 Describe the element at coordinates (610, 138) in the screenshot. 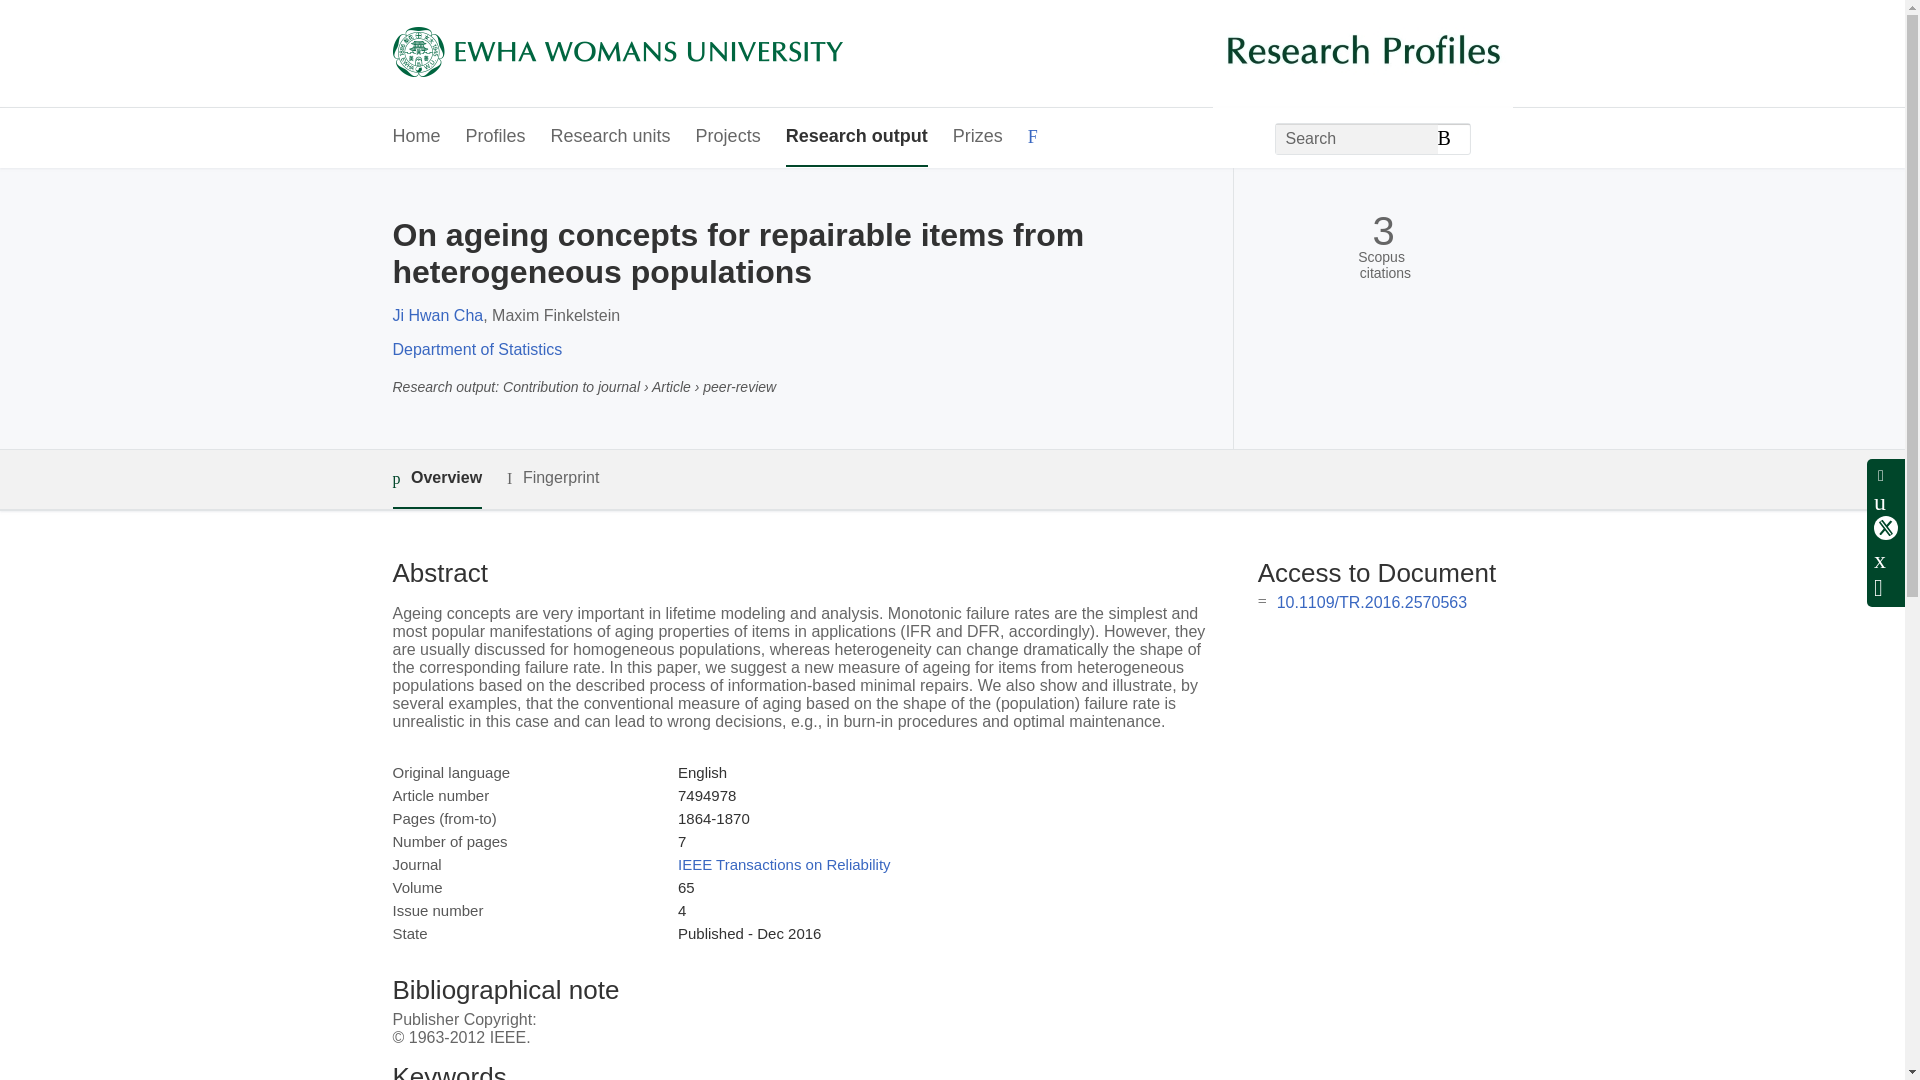

I see `Research units` at that location.